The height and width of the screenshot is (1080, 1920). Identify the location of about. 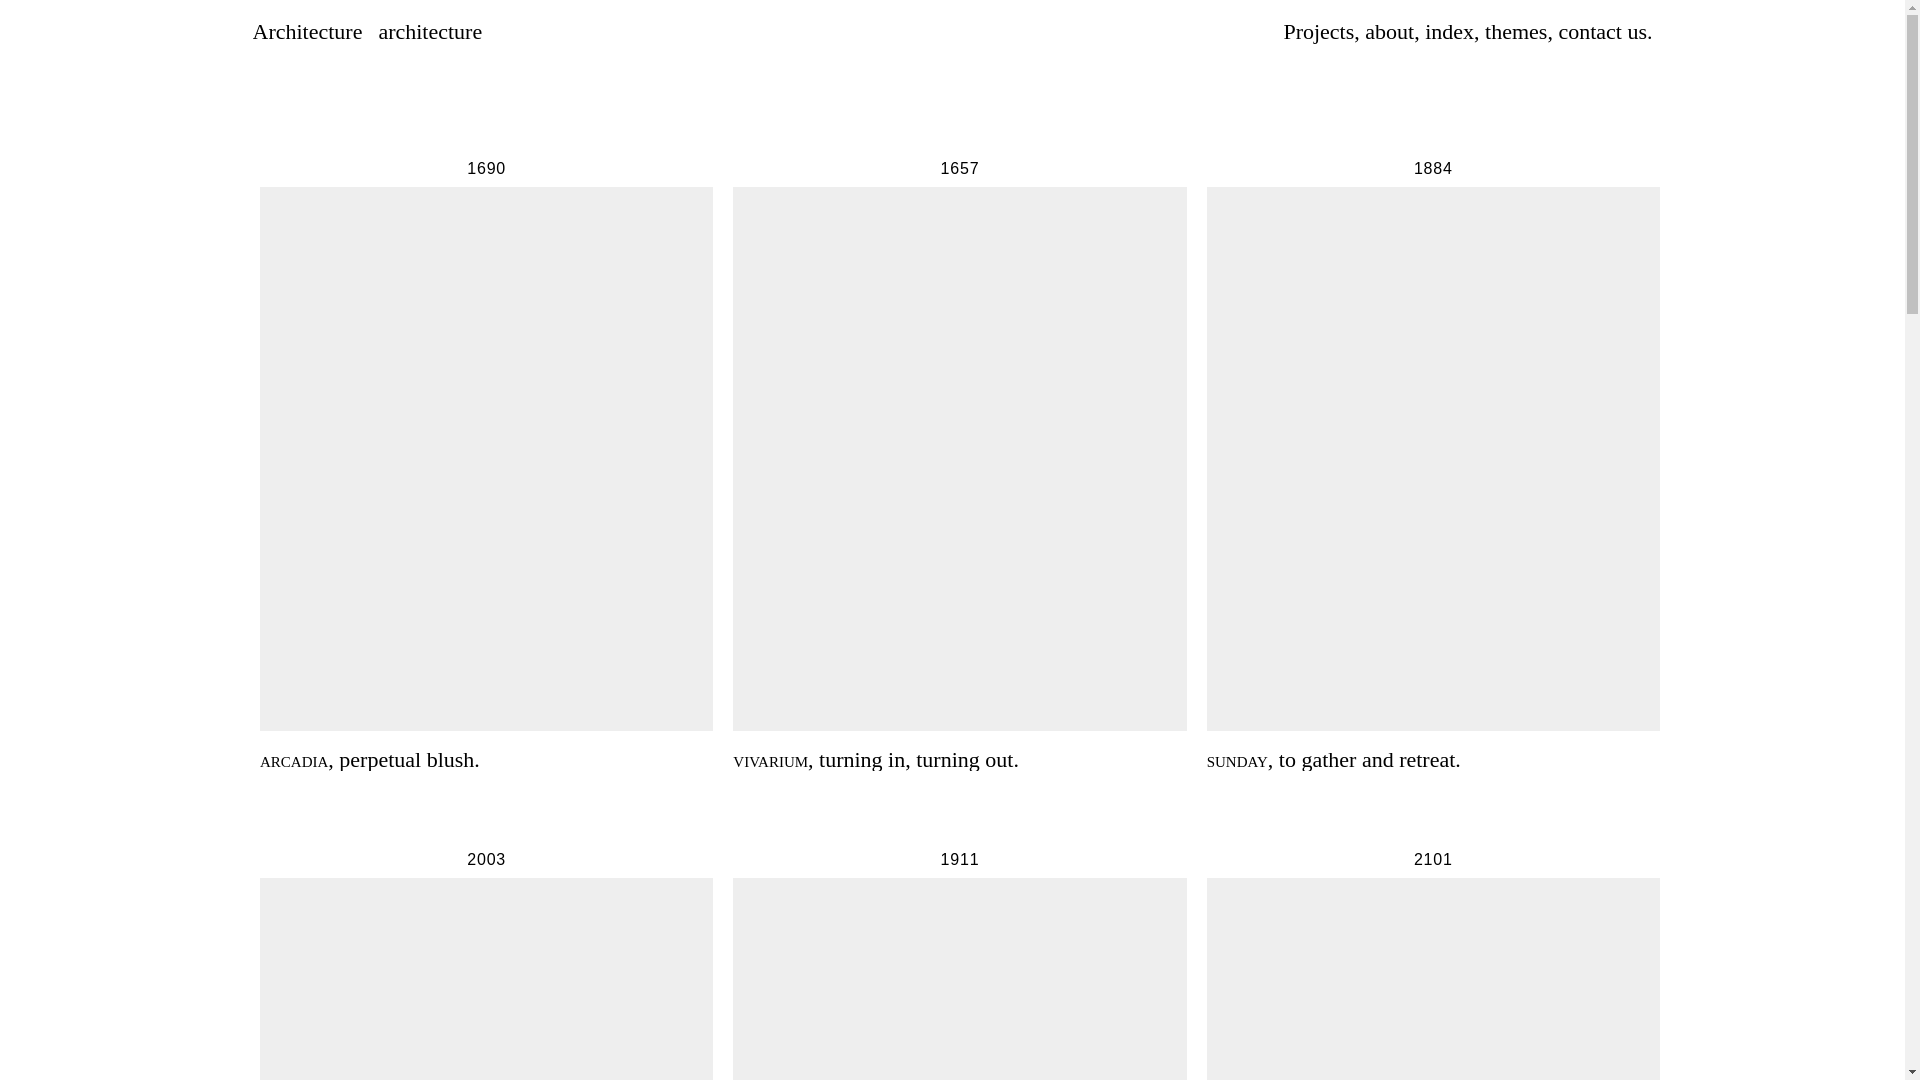
(1518, 32).